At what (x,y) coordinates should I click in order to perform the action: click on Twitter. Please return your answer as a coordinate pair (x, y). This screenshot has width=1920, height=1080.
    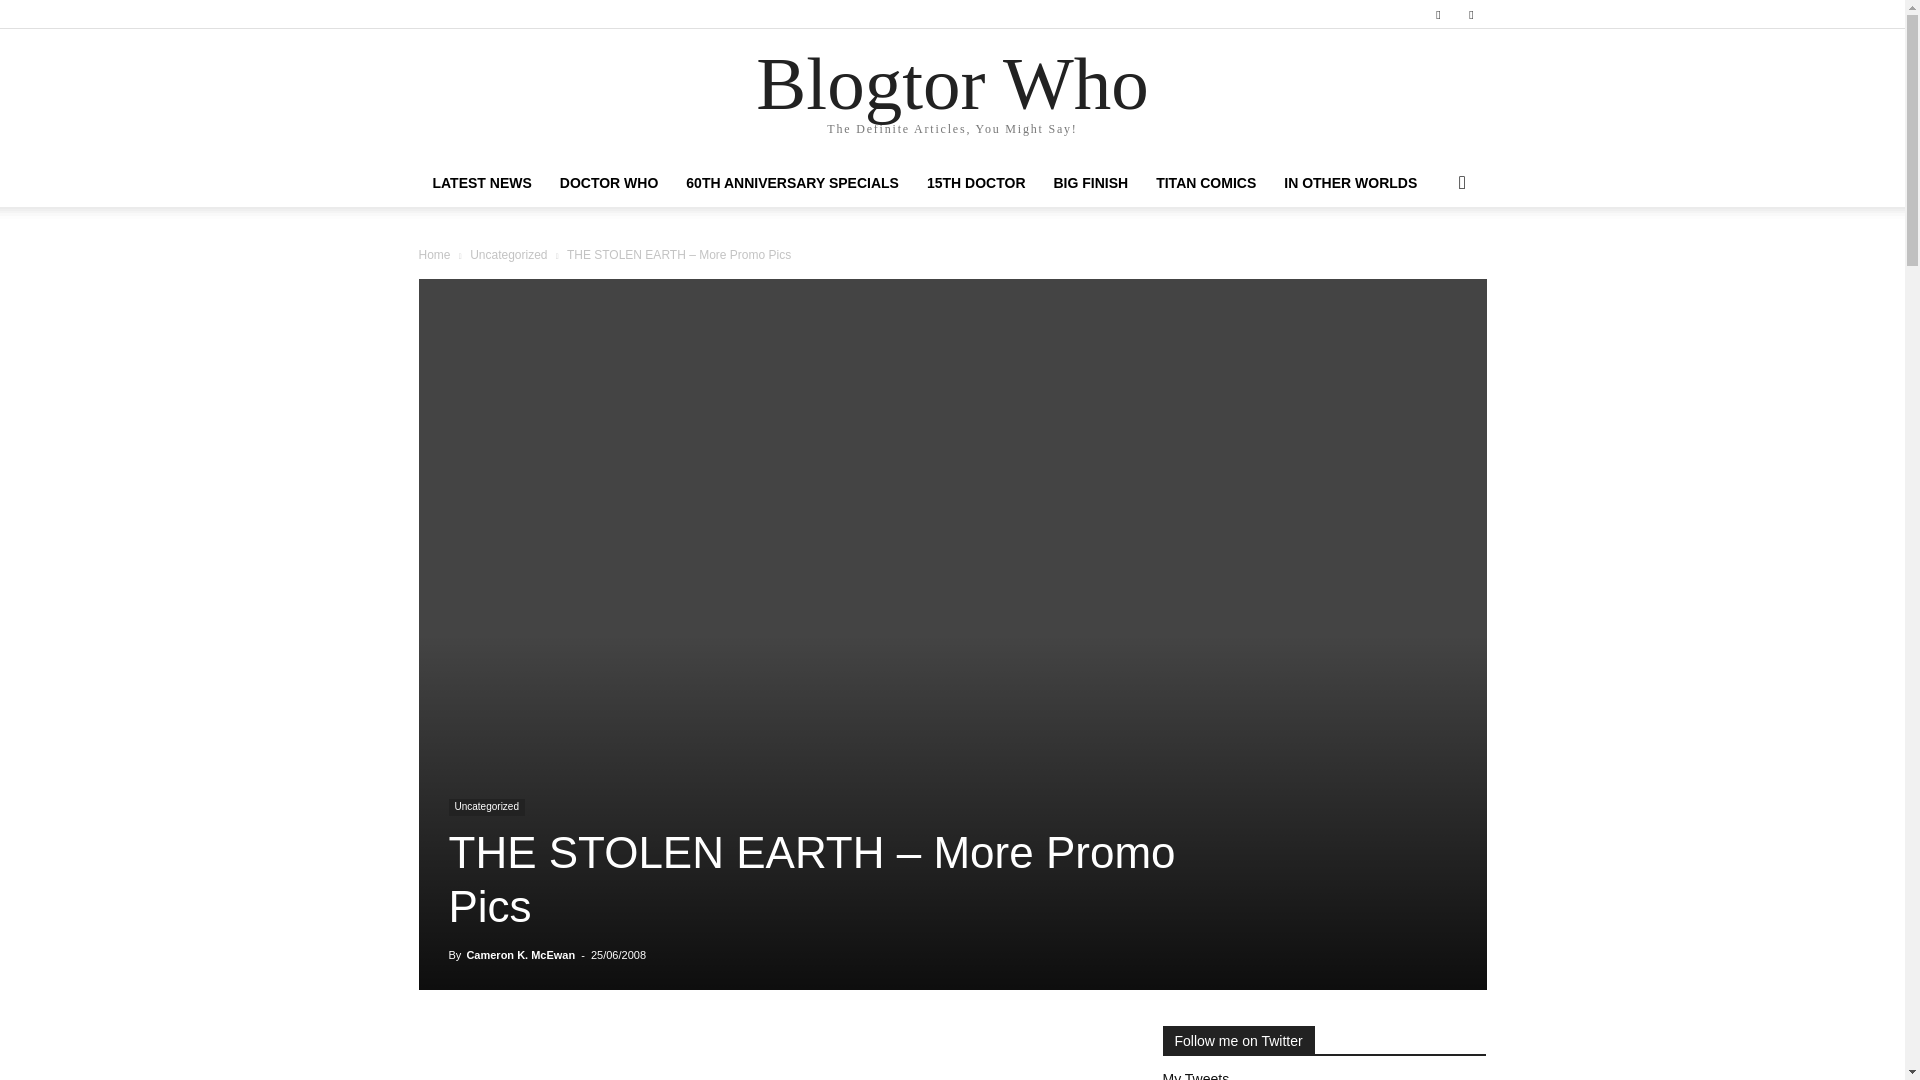
    Looking at the image, I should click on (1470, 14).